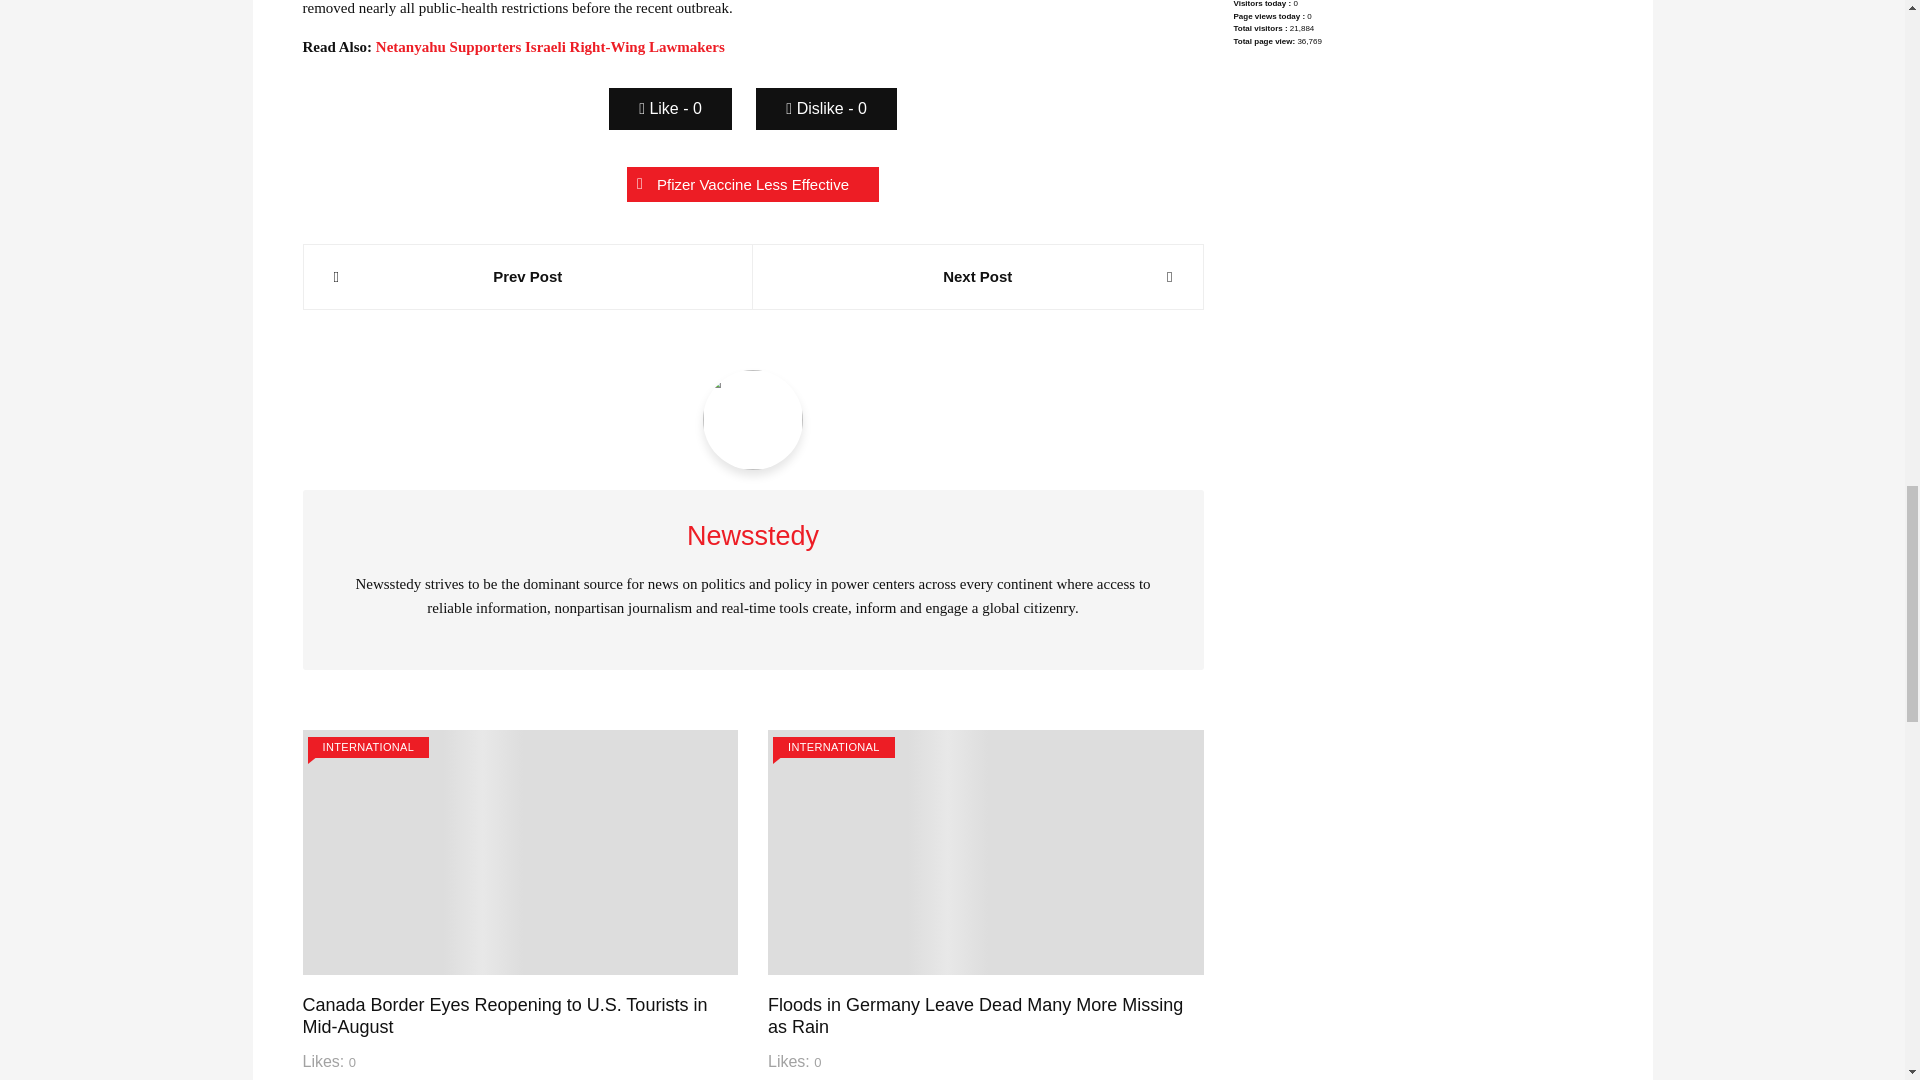 The image size is (1920, 1080). What do you see at coordinates (504, 1015) in the screenshot?
I see `Canada Border Eyes Reopening to U.S. Tourists in Mid-August` at bounding box center [504, 1015].